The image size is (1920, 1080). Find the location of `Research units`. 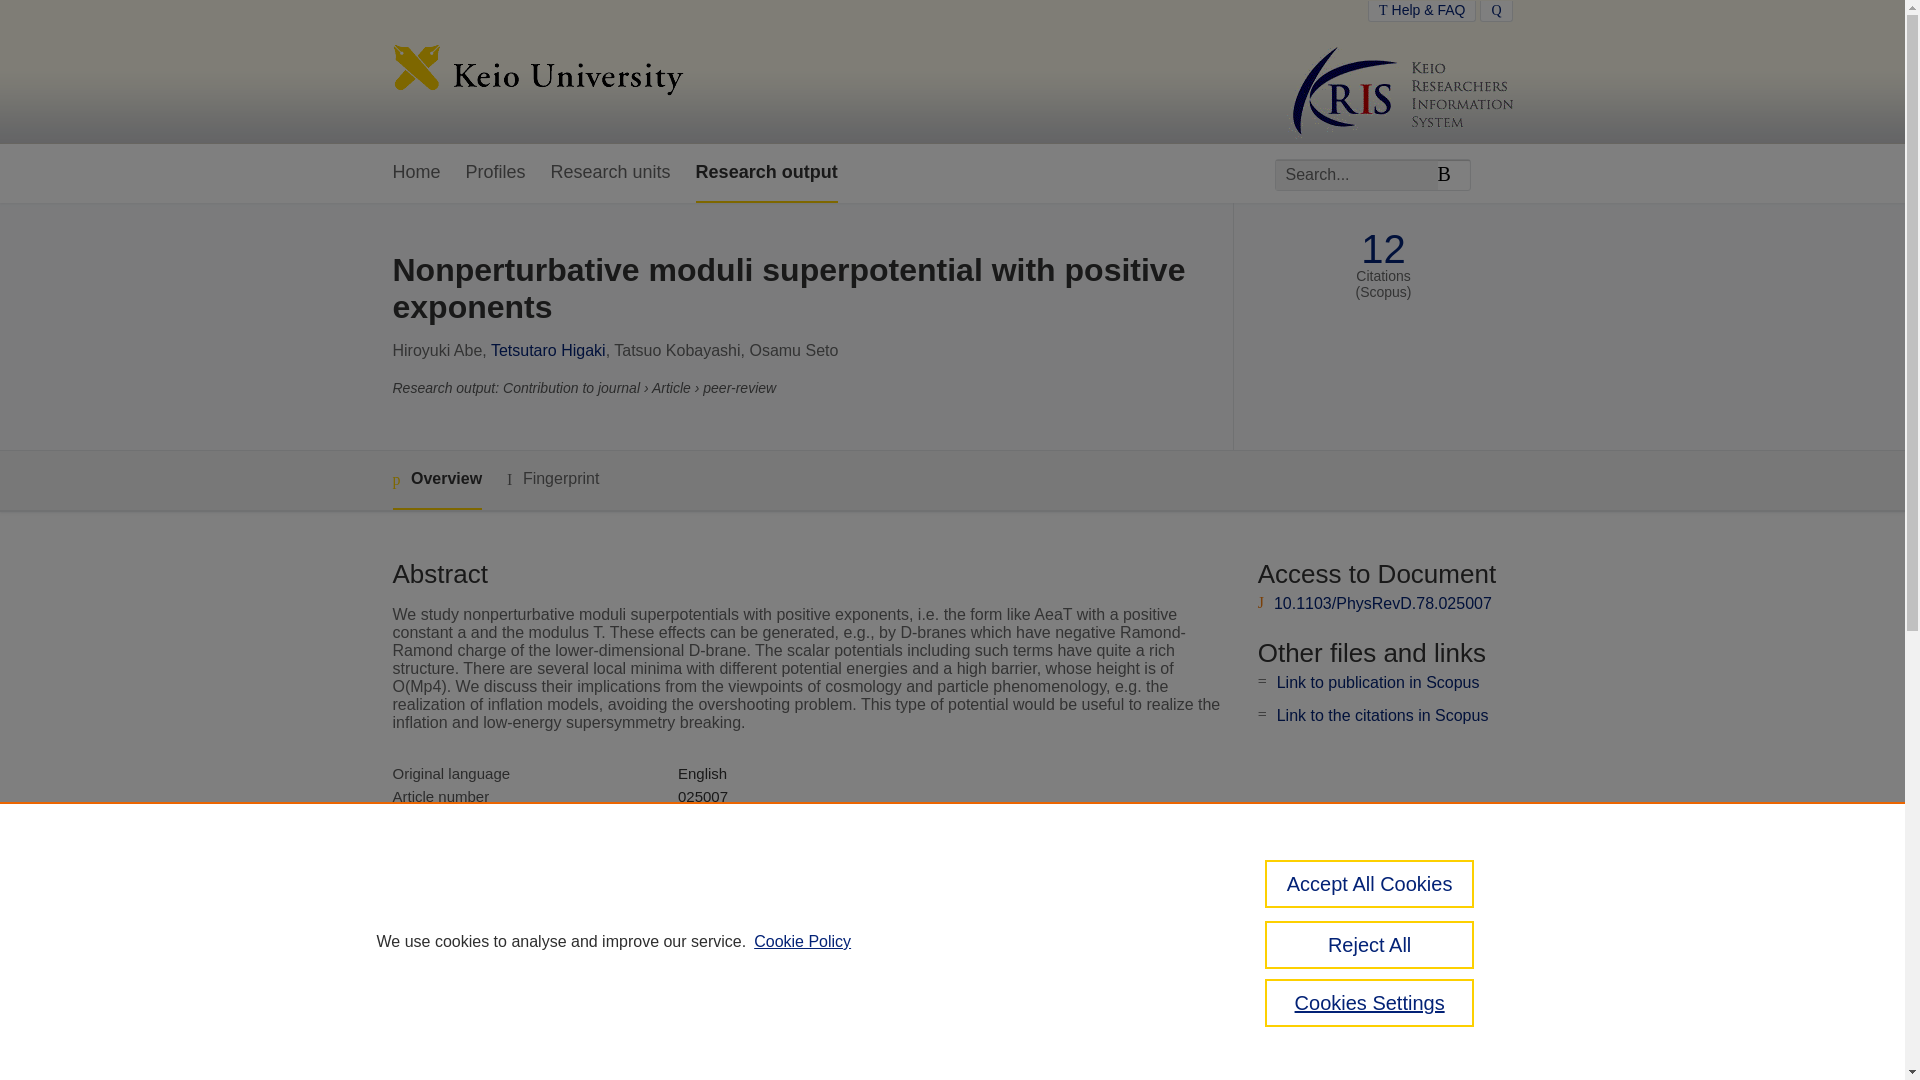

Research units is located at coordinates (610, 173).